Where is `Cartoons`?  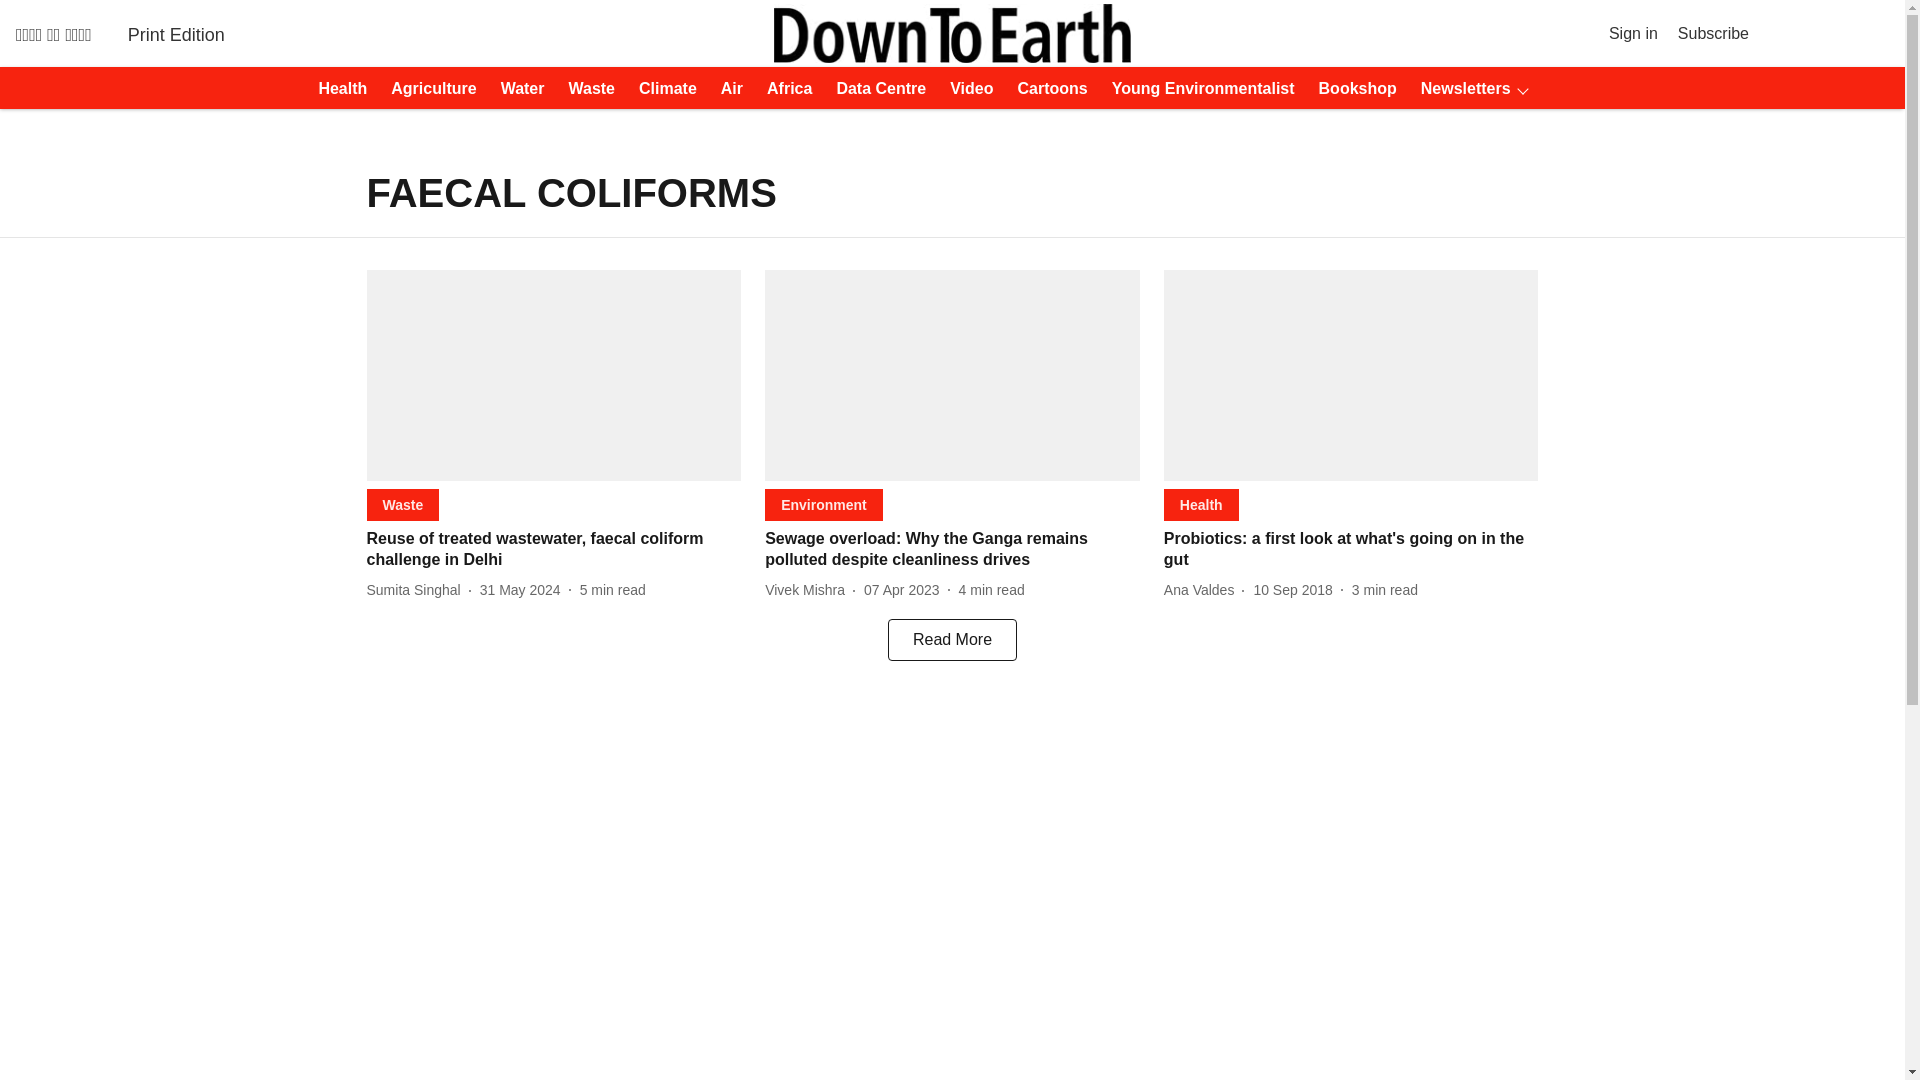
Cartoons is located at coordinates (1047, 89).